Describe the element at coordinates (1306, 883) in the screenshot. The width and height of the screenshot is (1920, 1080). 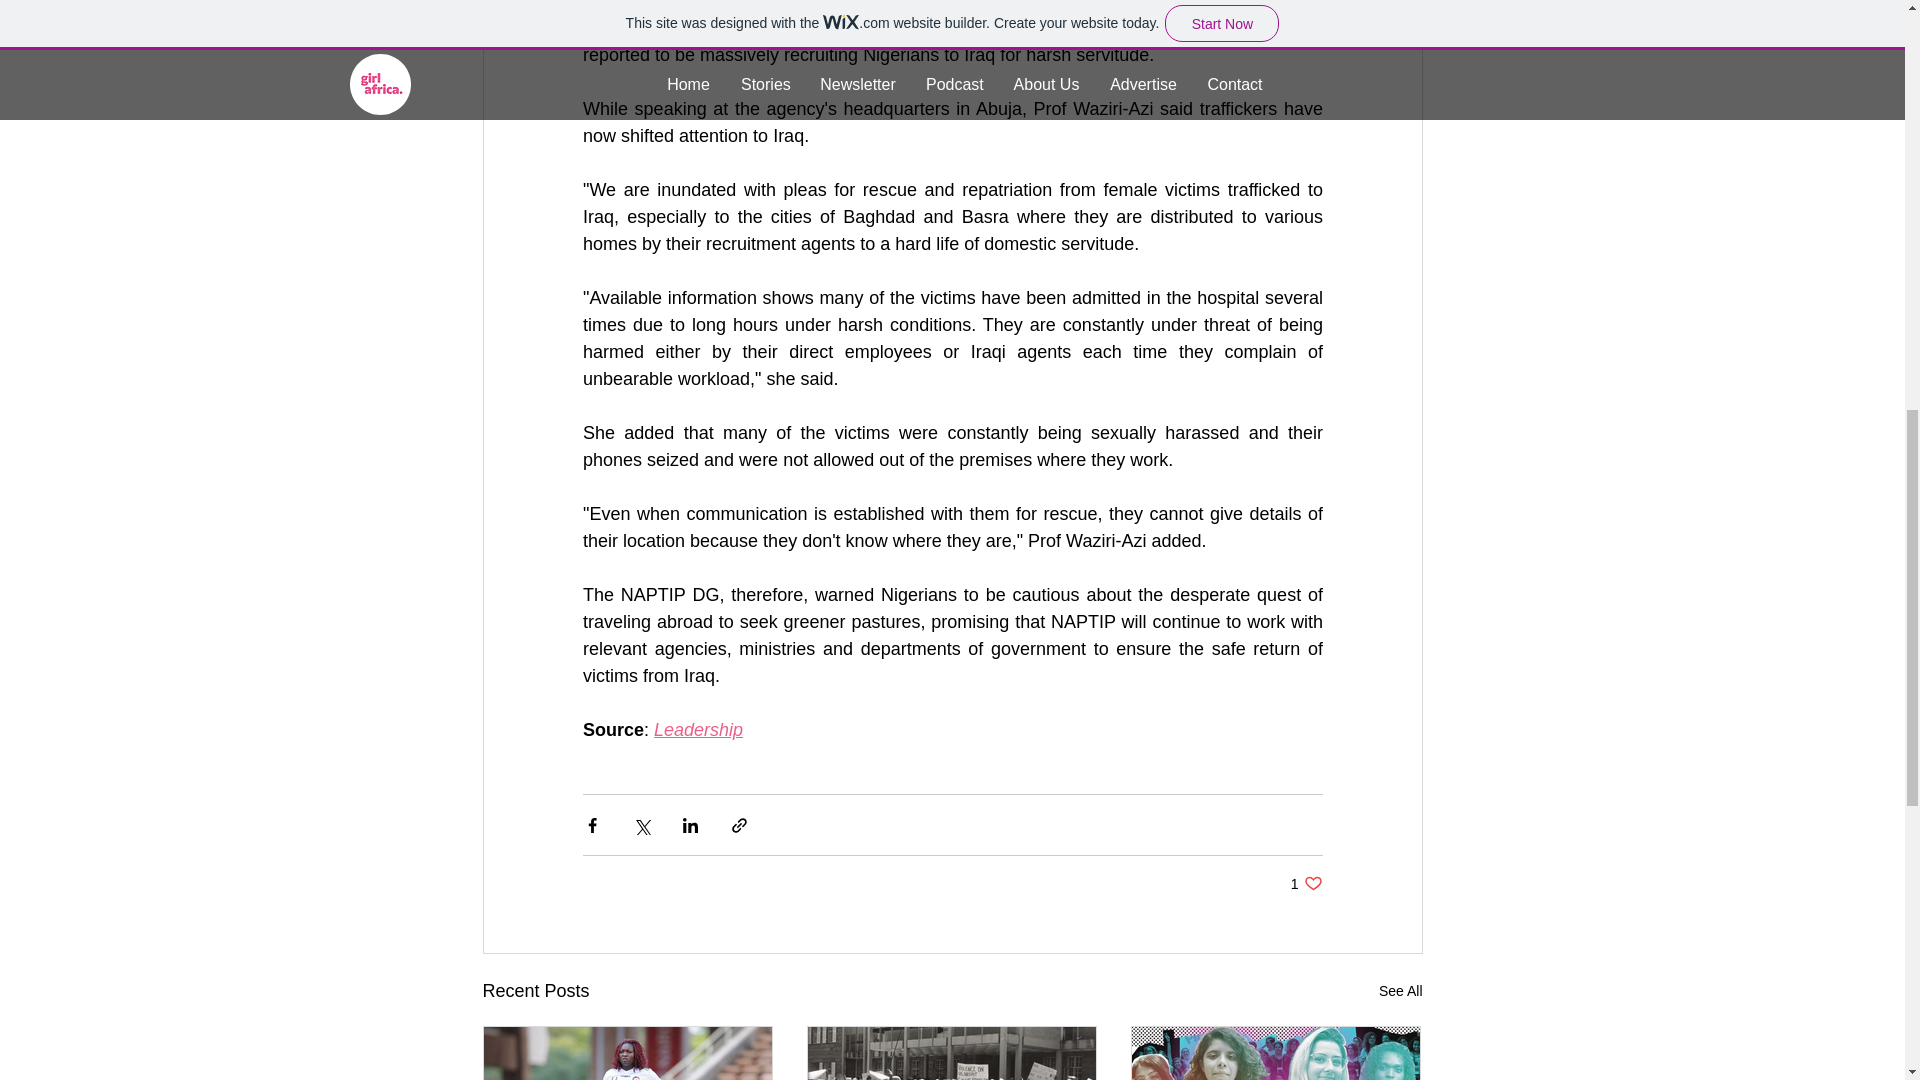
I see `Leadership` at that location.